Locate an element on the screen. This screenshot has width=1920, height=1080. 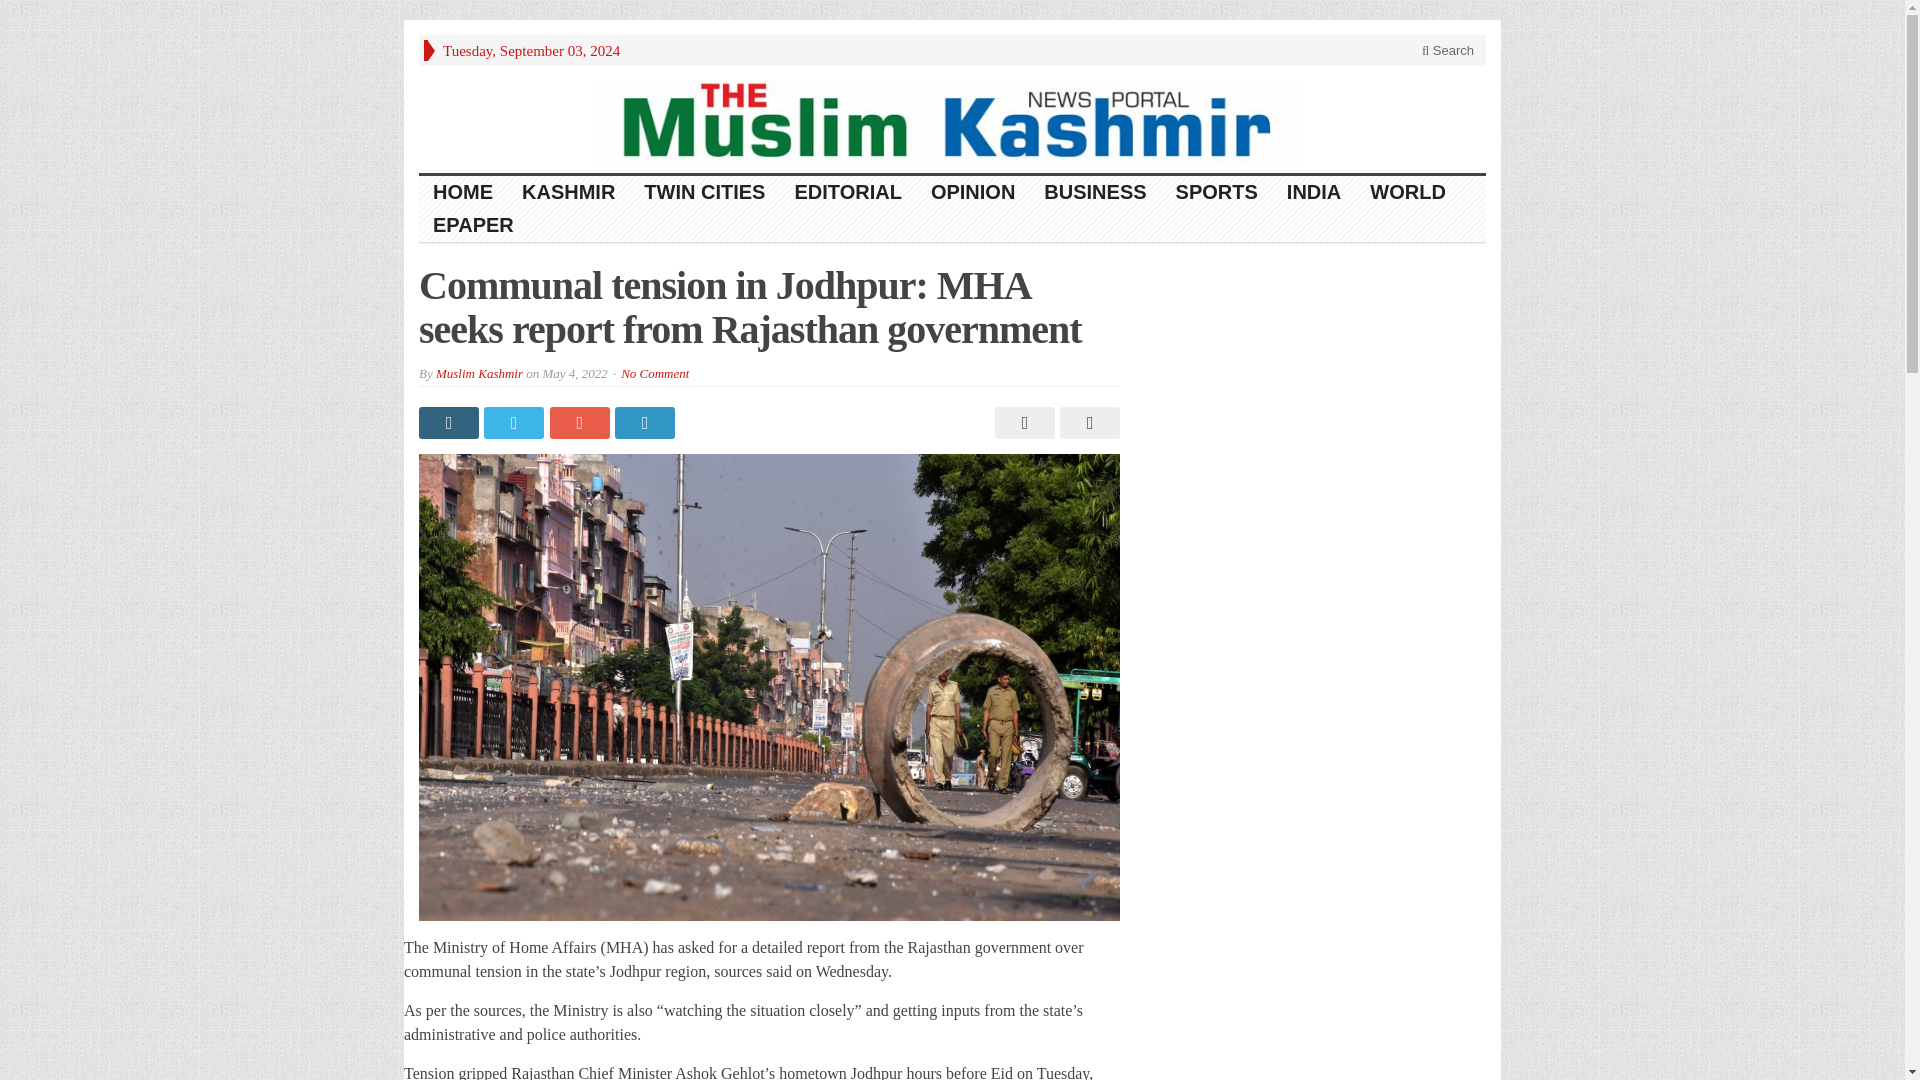
WORLD is located at coordinates (1408, 192).